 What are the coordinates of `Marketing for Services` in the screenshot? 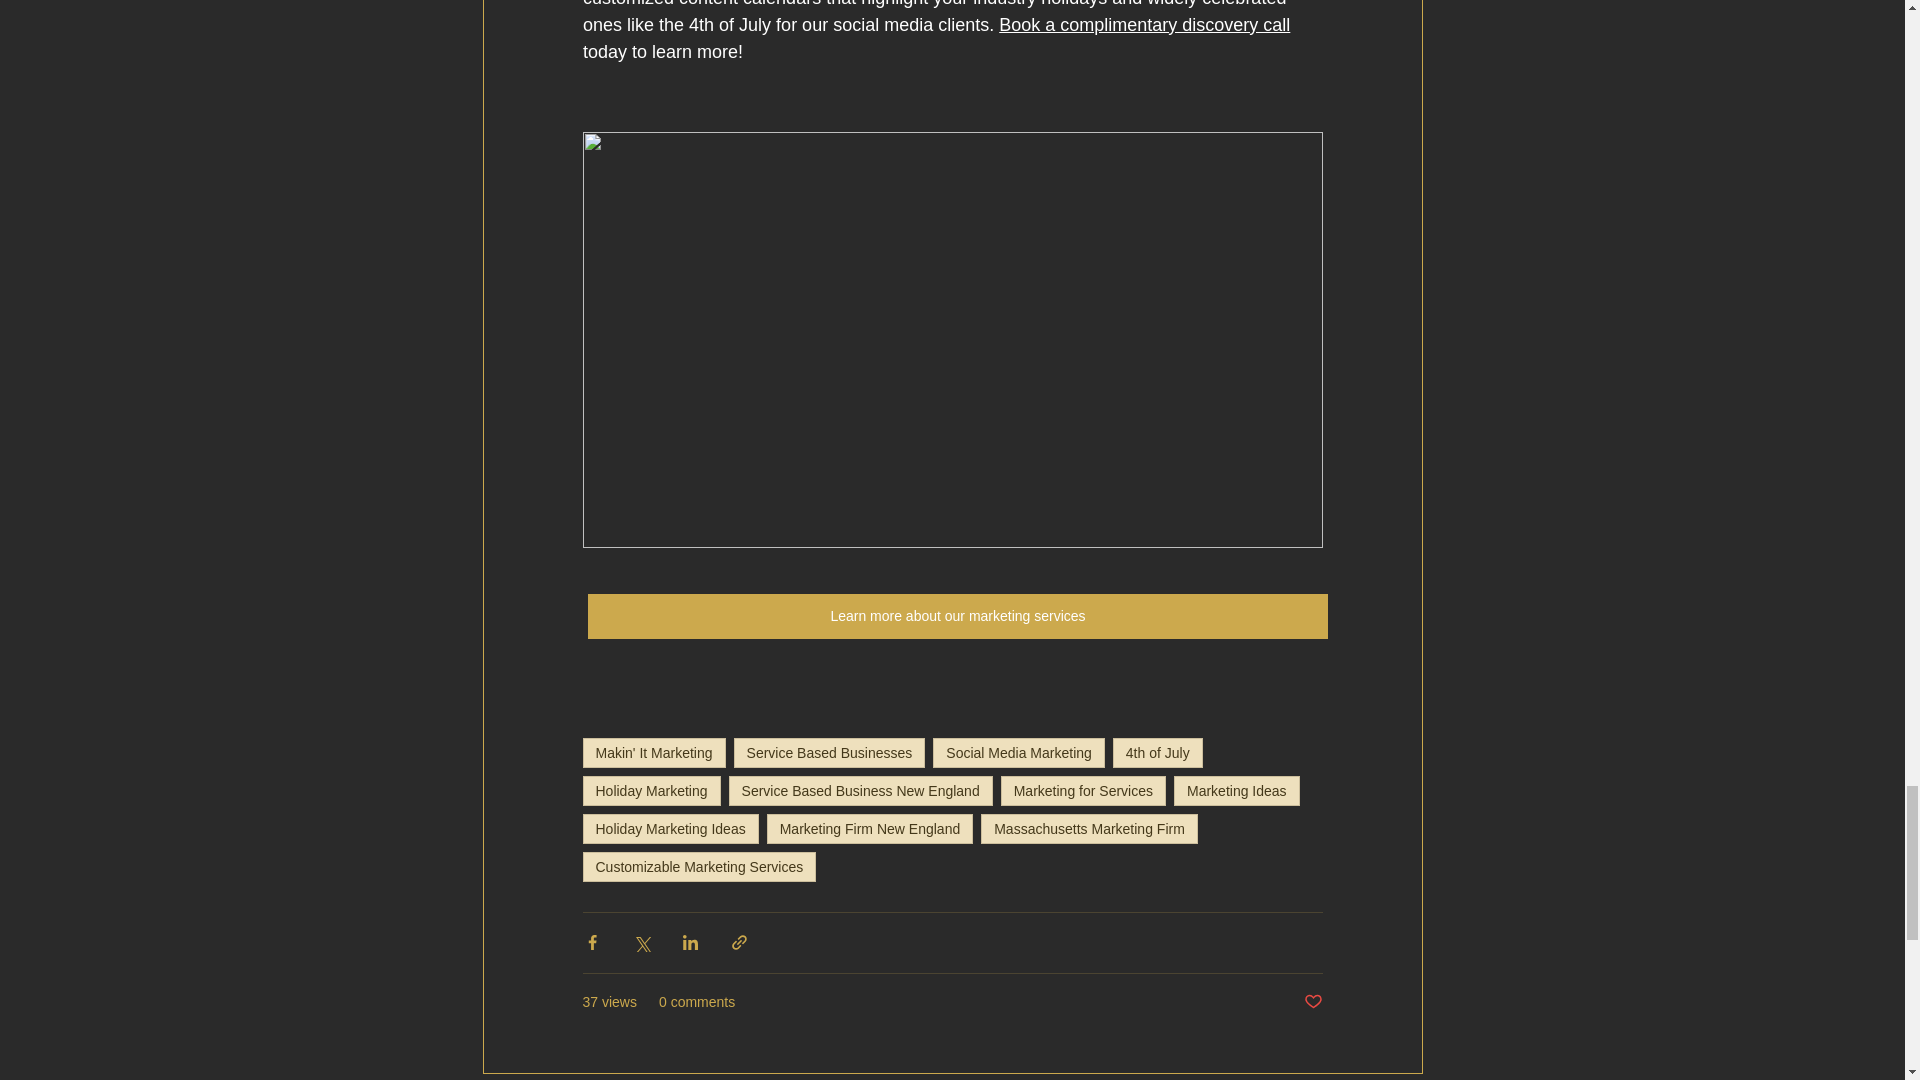 It's located at (1082, 790).